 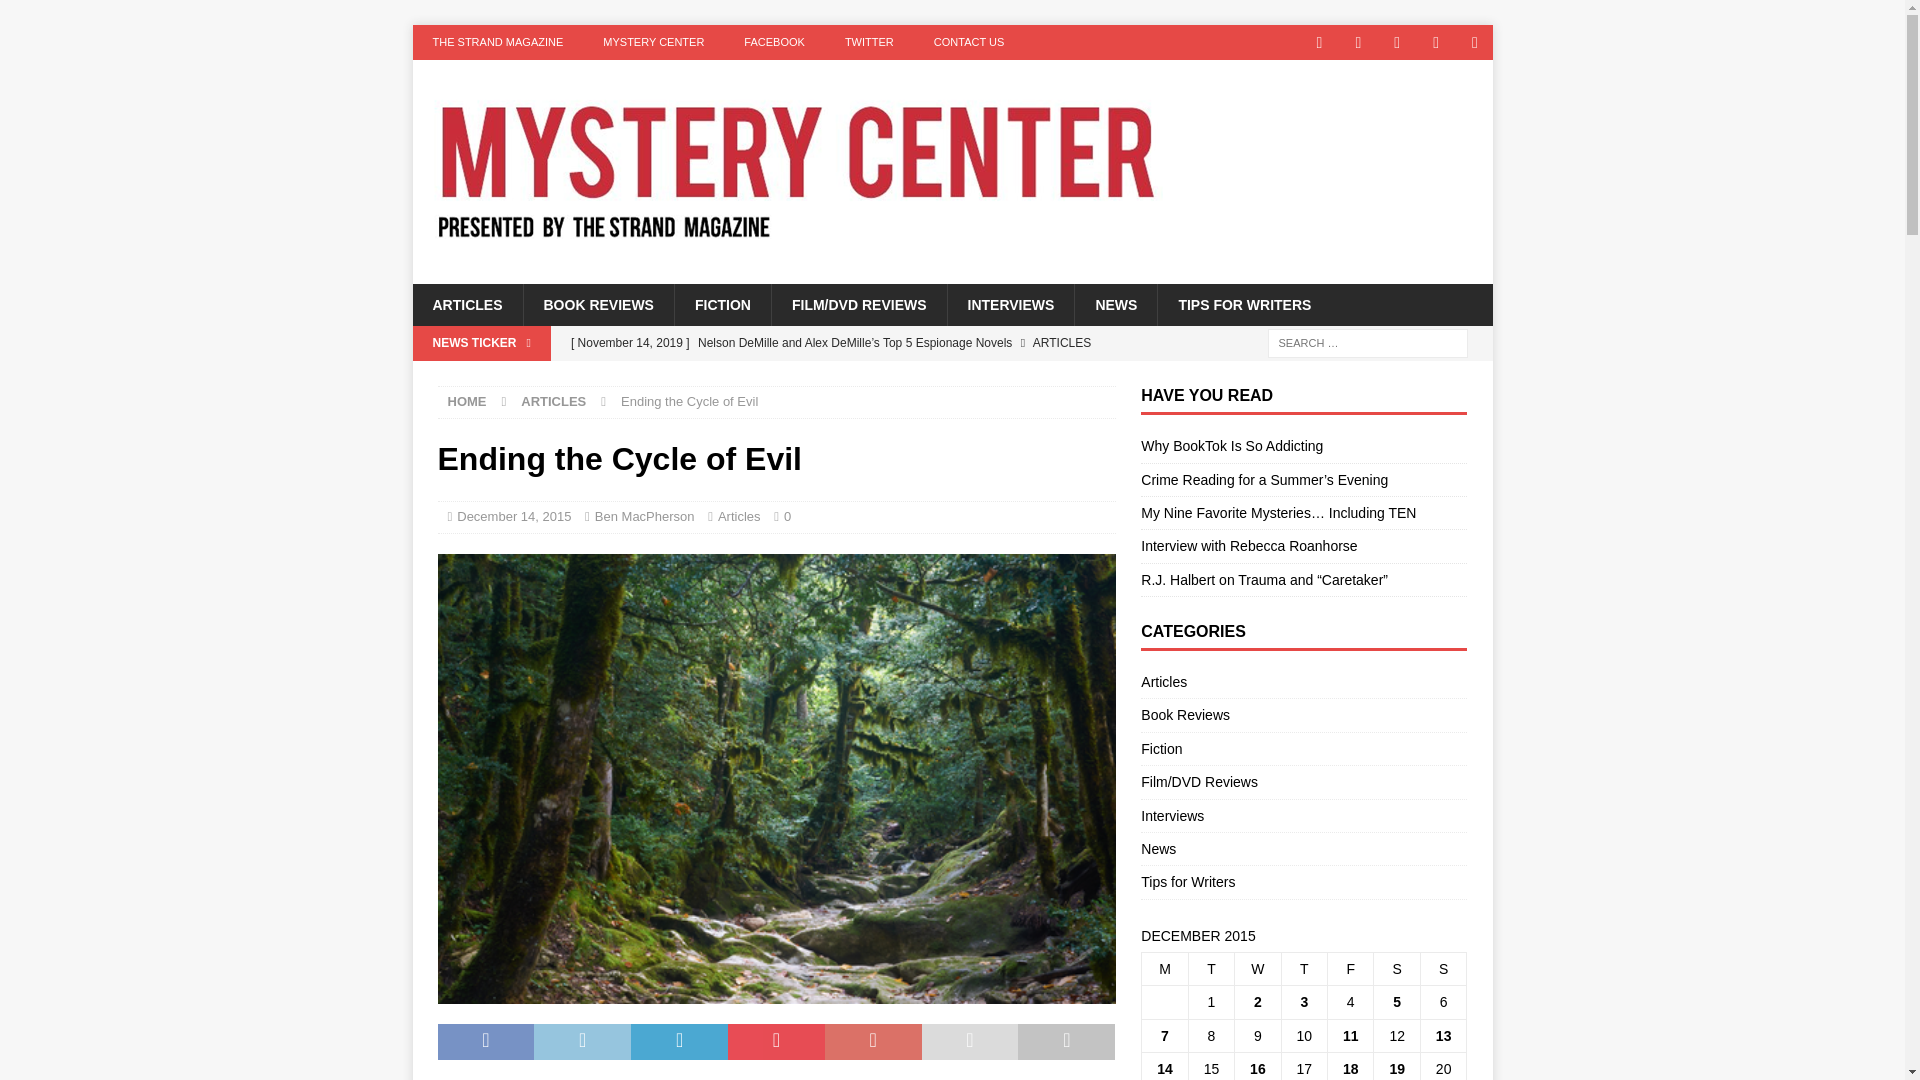 What do you see at coordinates (653, 42) in the screenshot?
I see `MYSTERY CENTER` at bounding box center [653, 42].